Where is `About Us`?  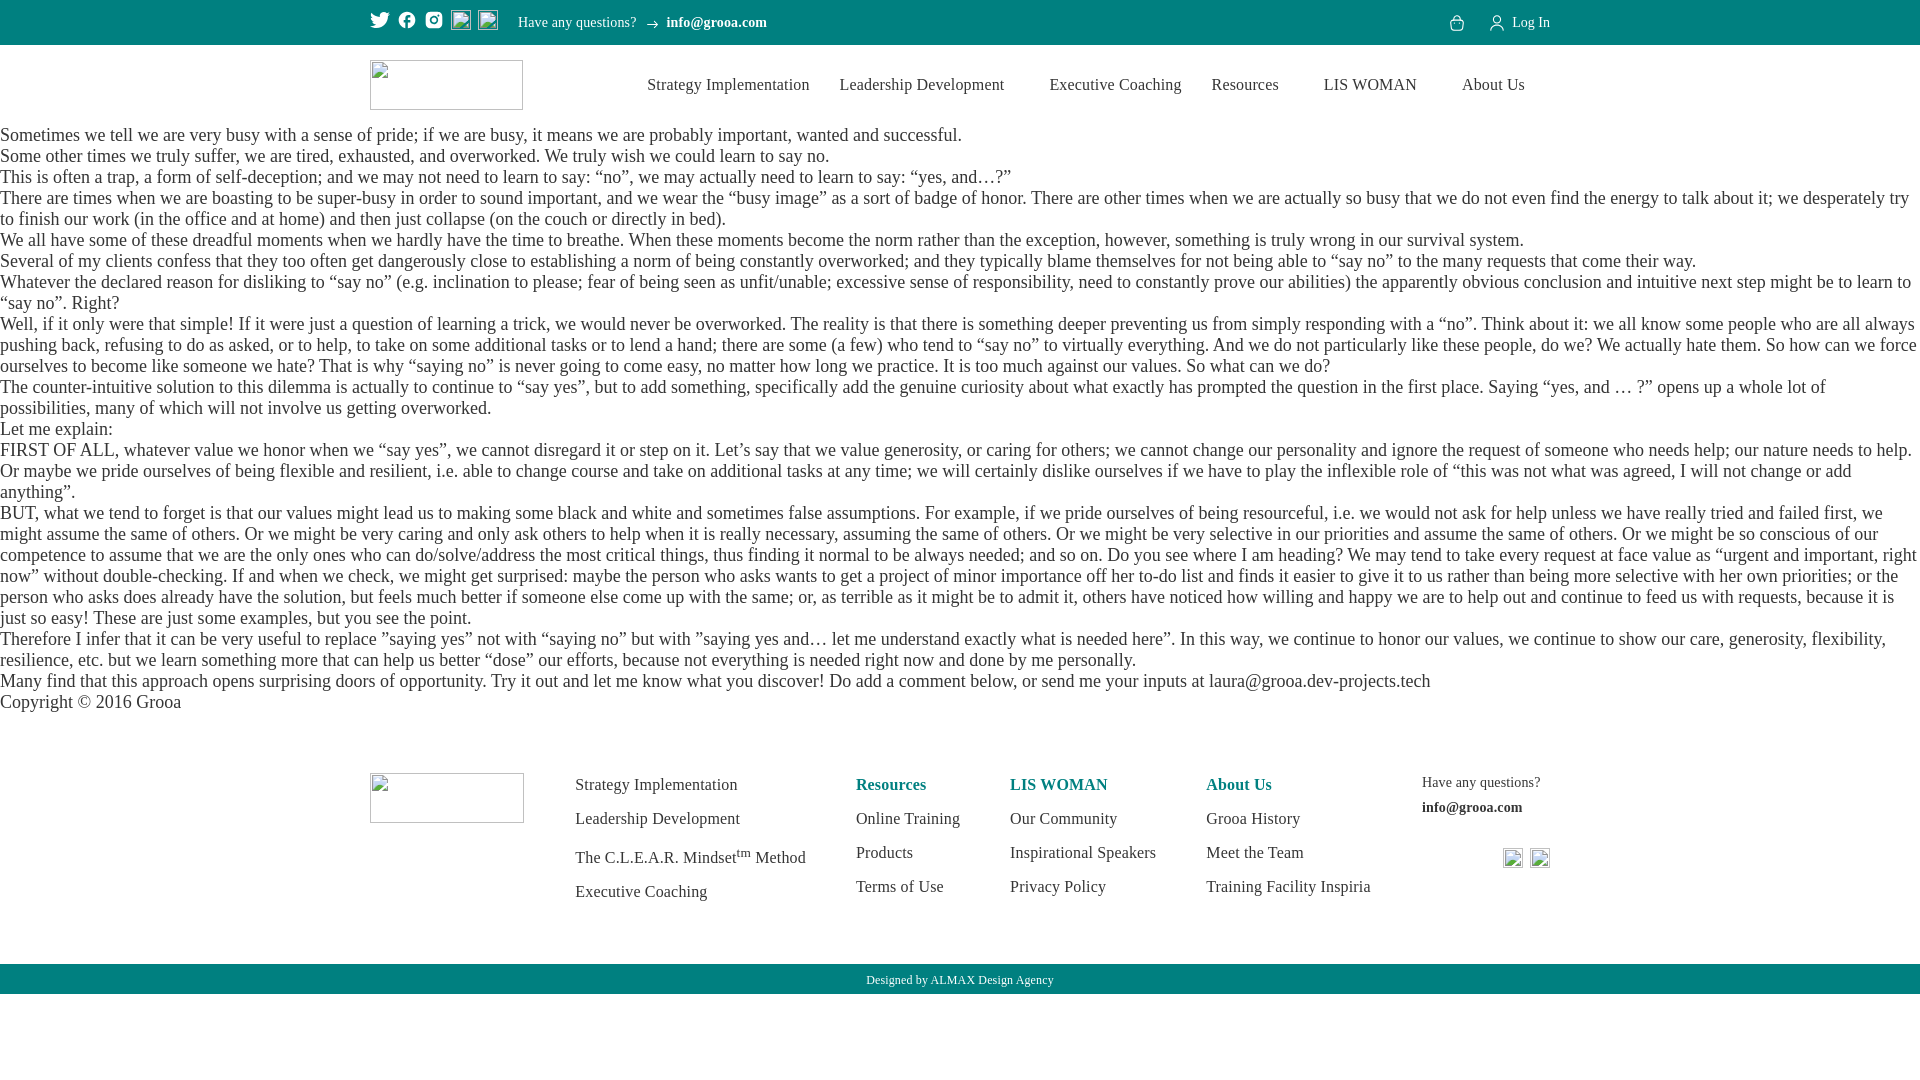
About Us is located at coordinates (1500, 84).